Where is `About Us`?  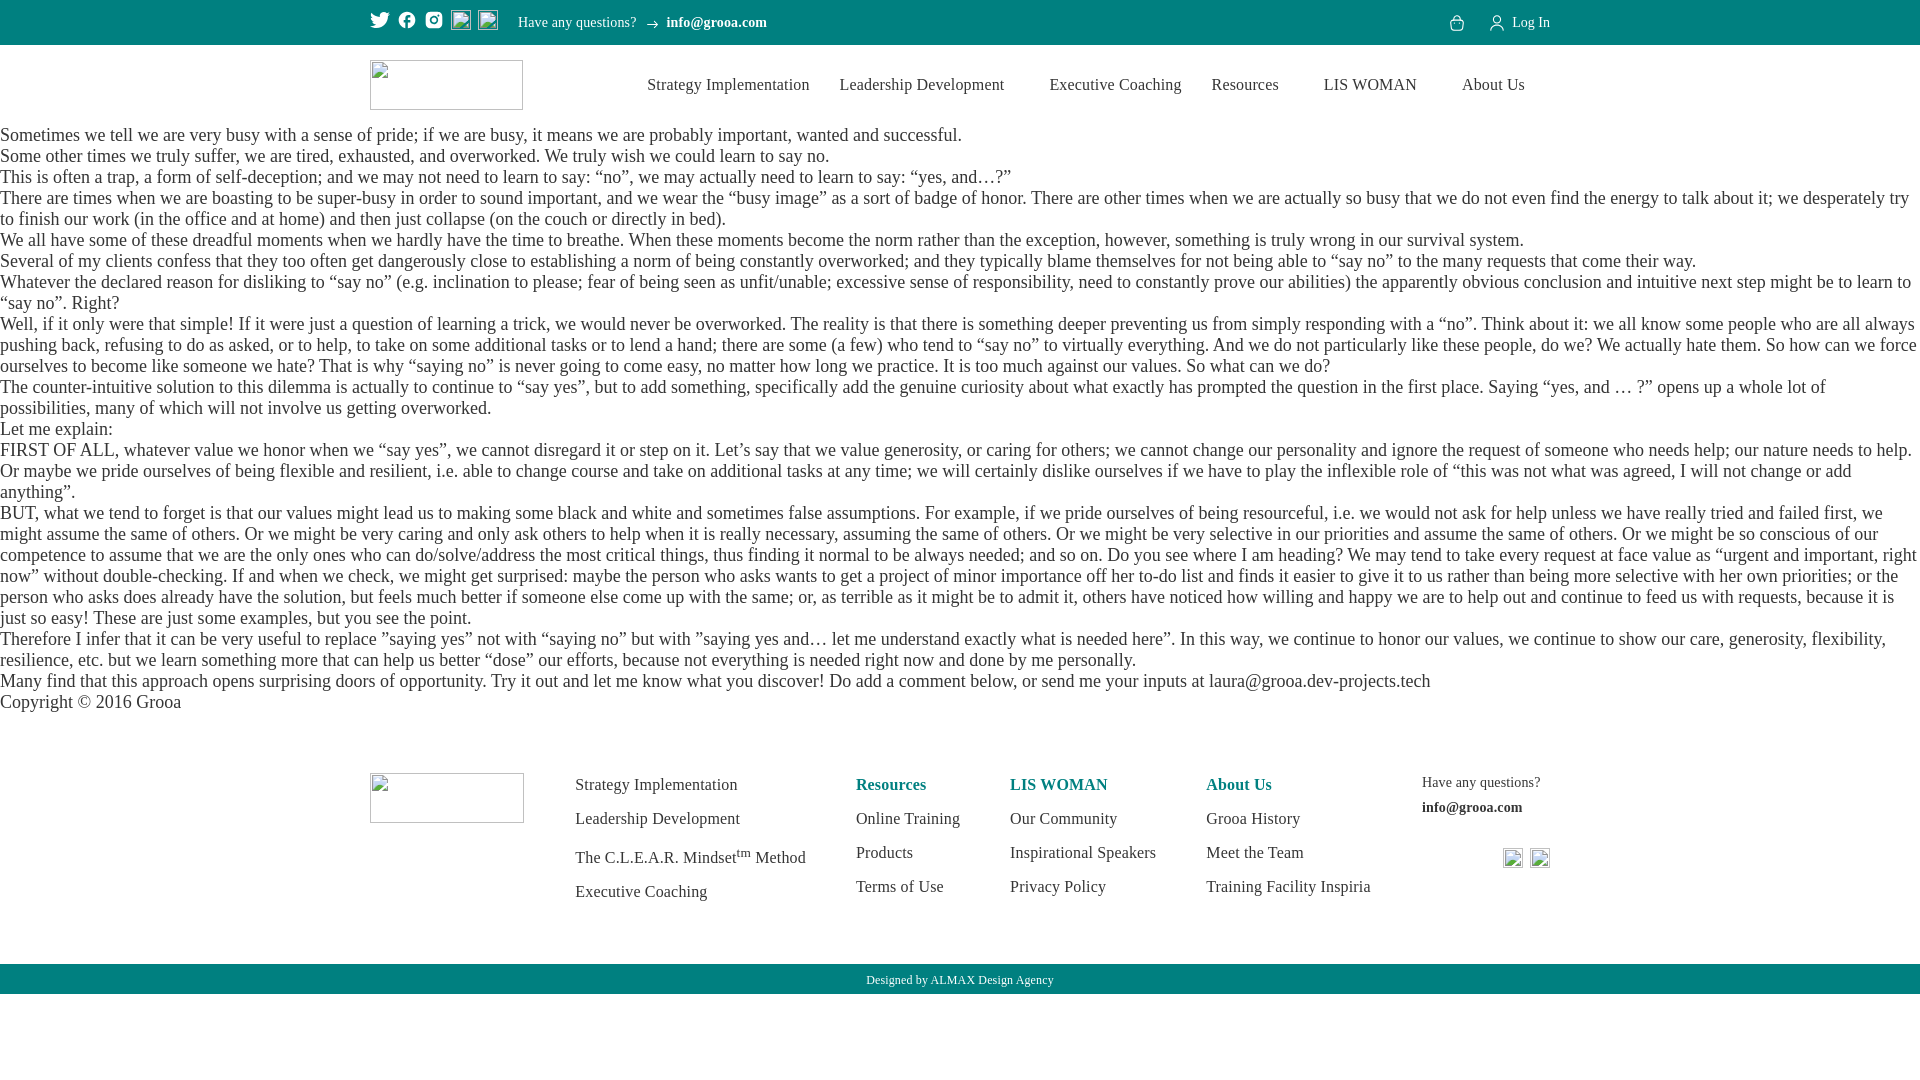
About Us is located at coordinates (1500, 84).